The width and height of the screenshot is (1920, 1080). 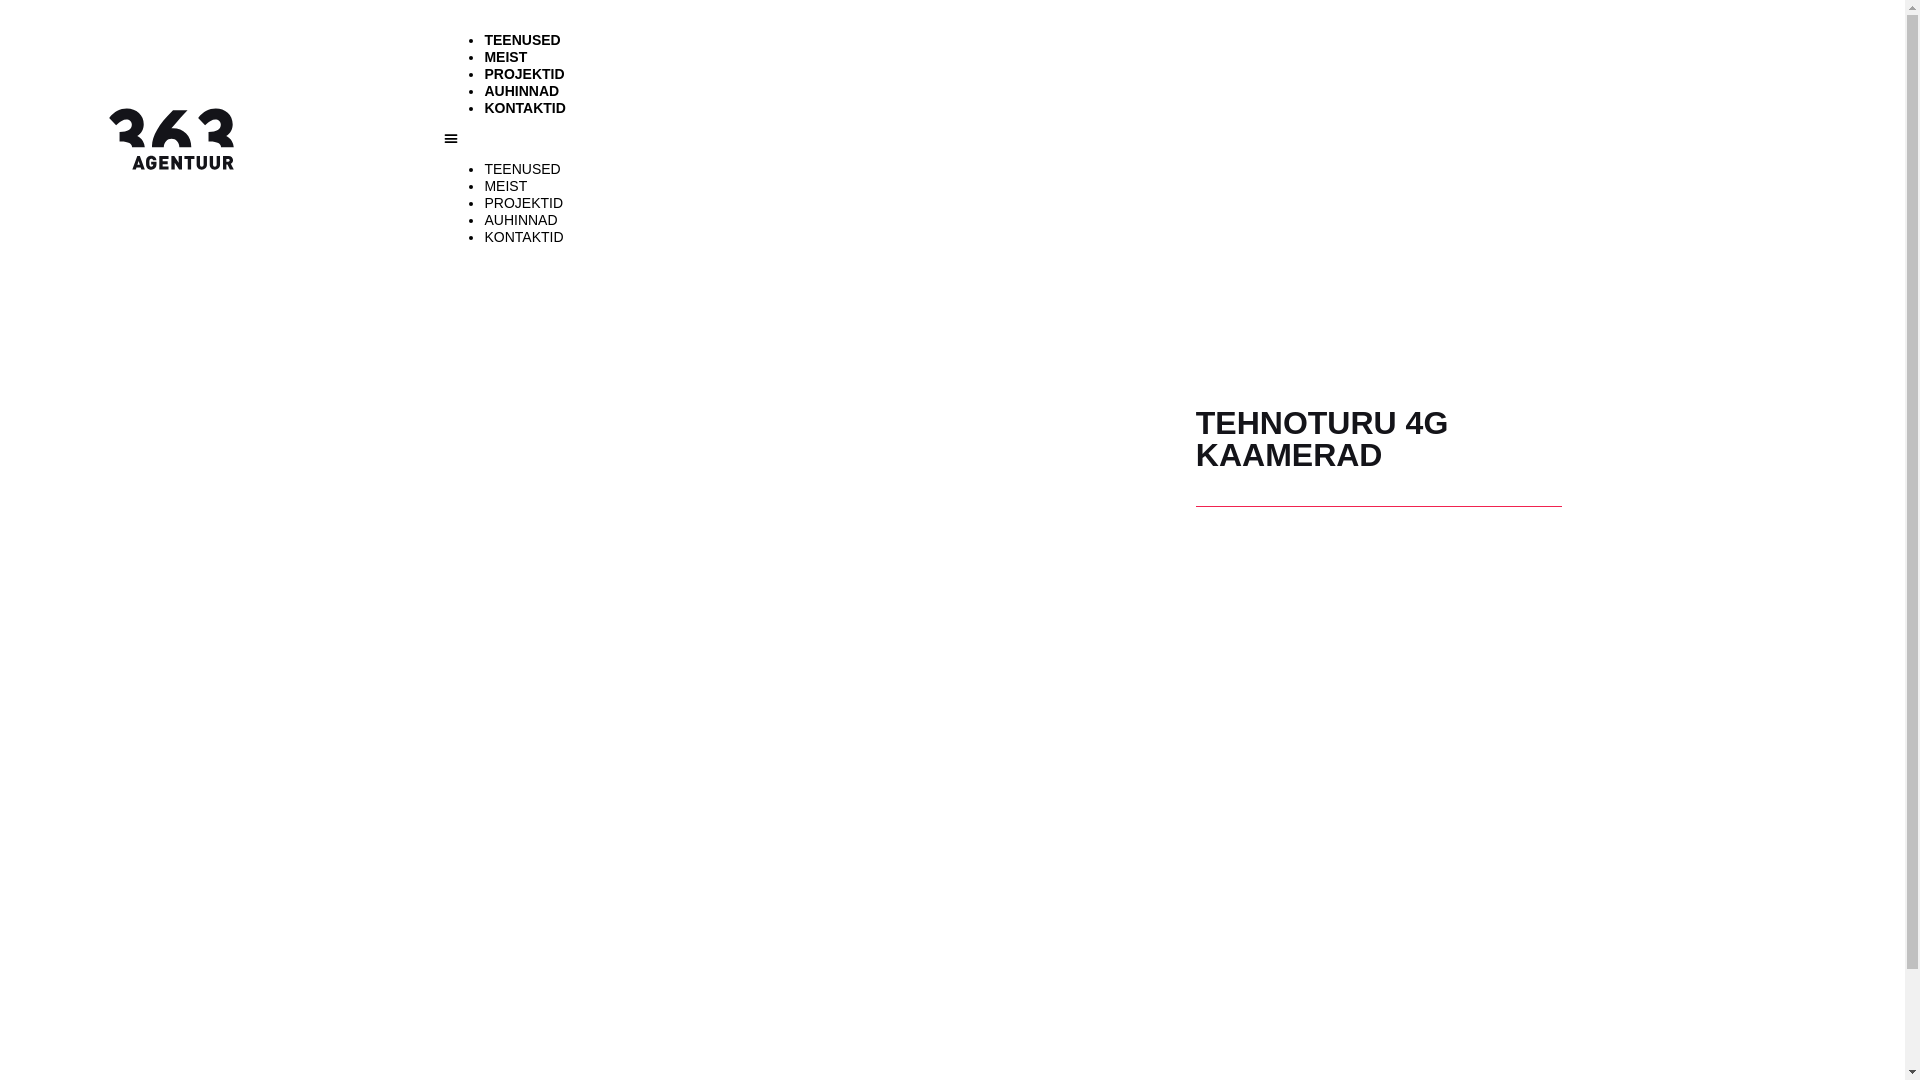 What do you see at coordinates (522, 40) in the screenshot?
I see `TEENUSED` at bounding box center [522, 40].